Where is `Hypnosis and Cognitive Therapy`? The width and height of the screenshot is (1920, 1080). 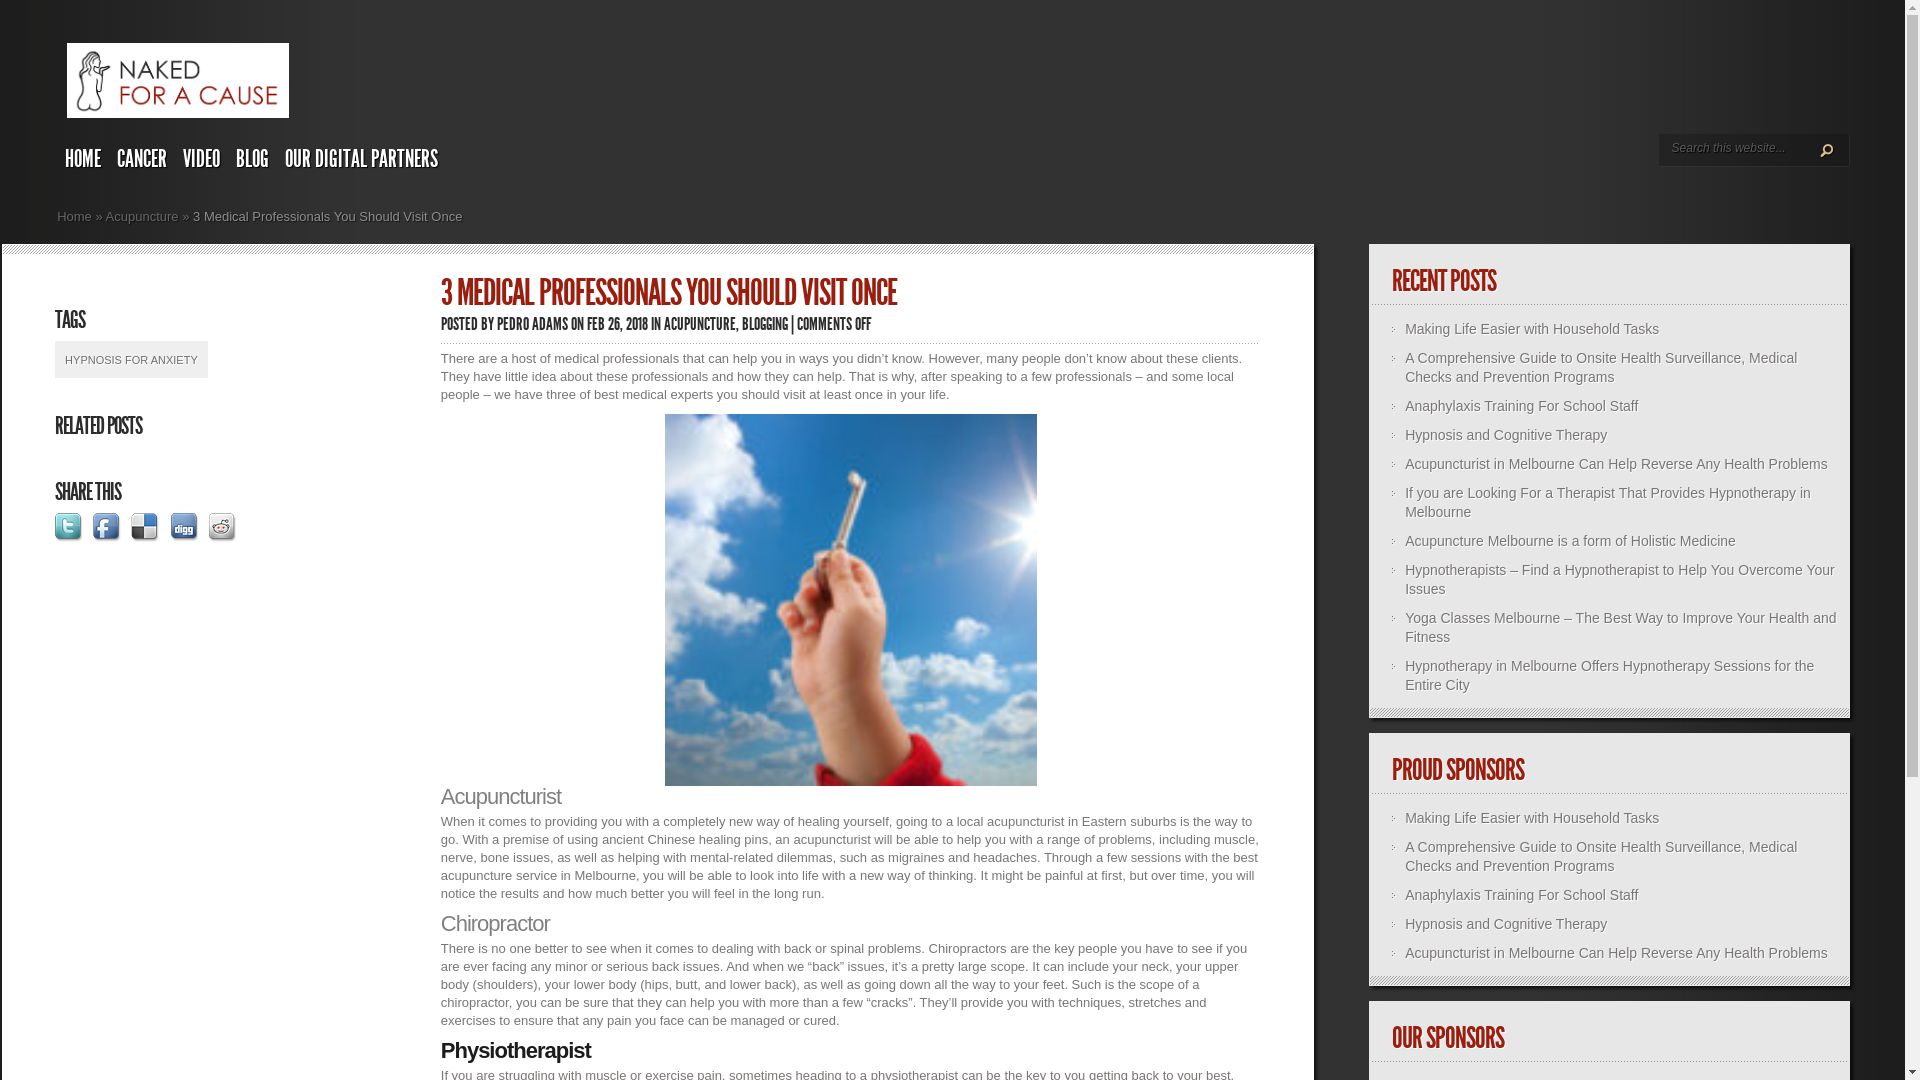
Hypnosis and Cognitive Therapy is located at coordinates (1506, 435).